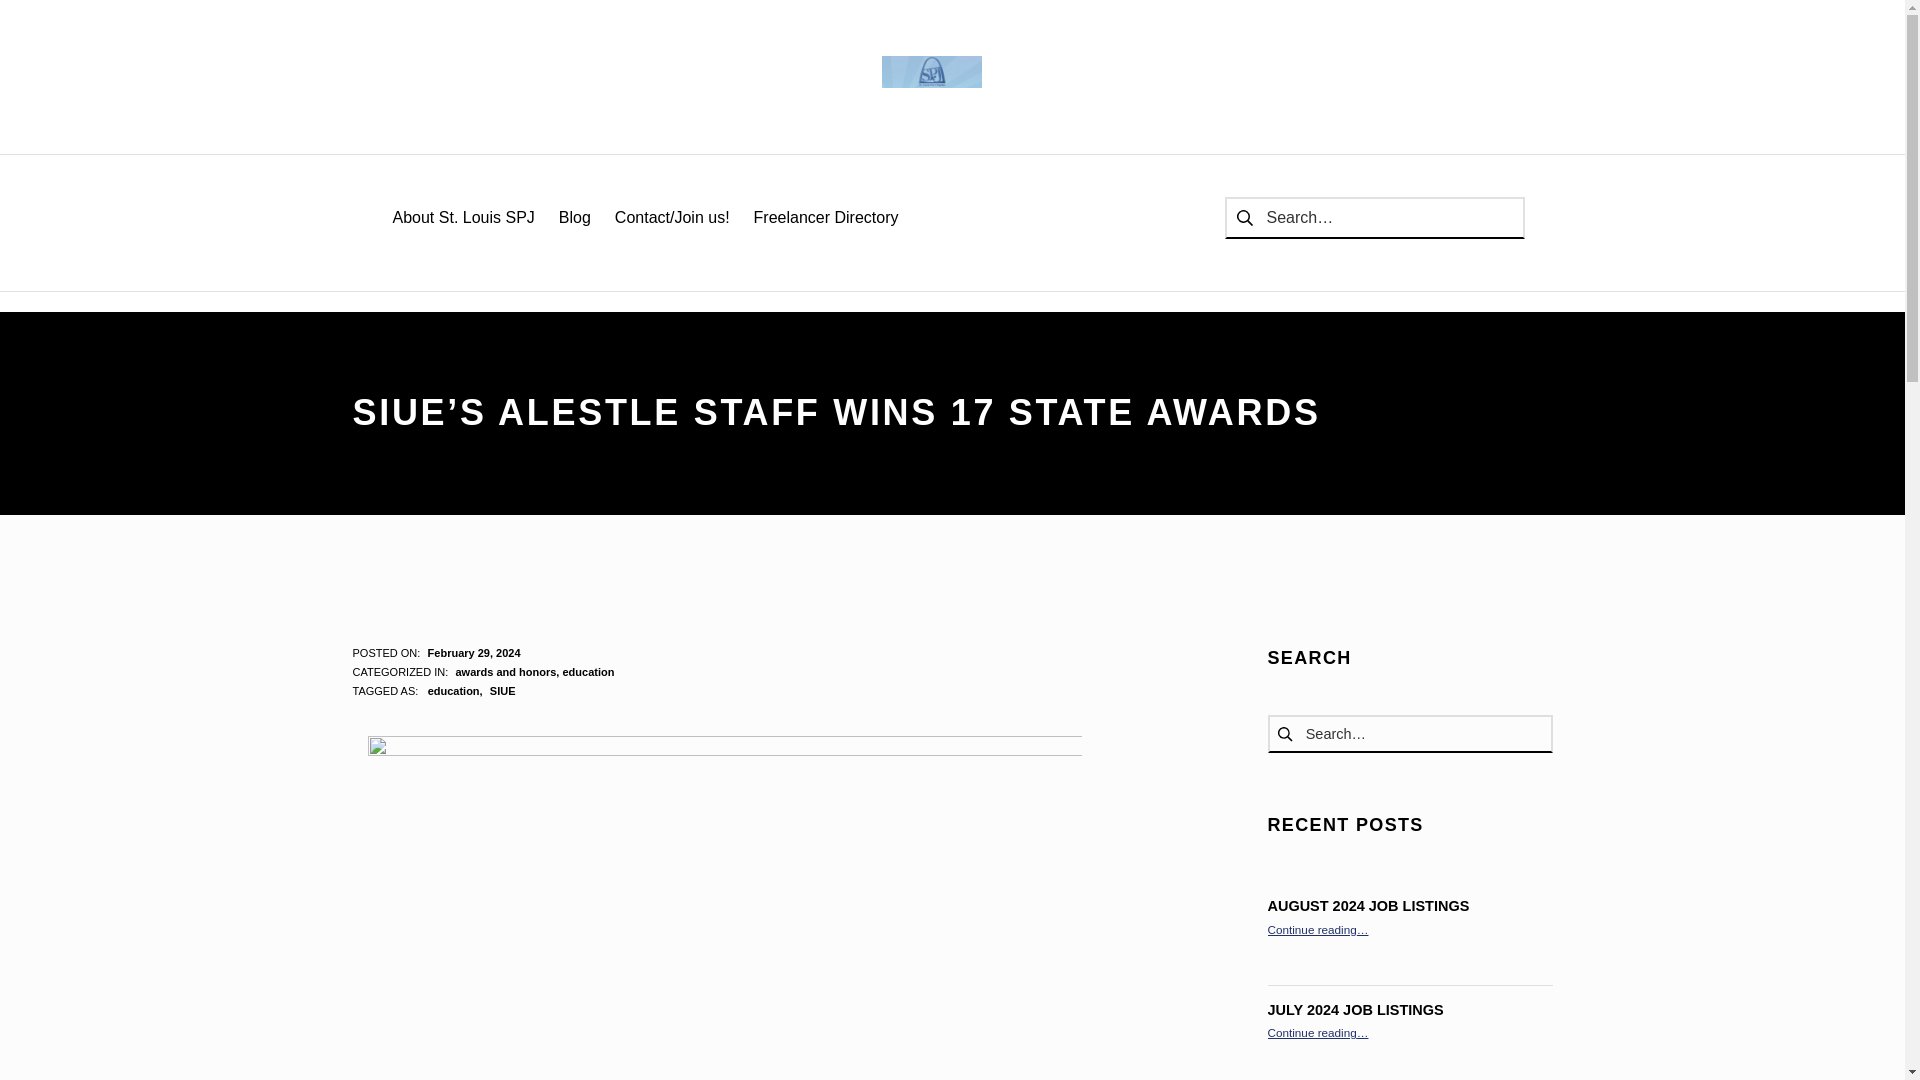 The height and width of the screenshot is (1080, 1920). I want to click on February 29, 2024, so click(474, 652).